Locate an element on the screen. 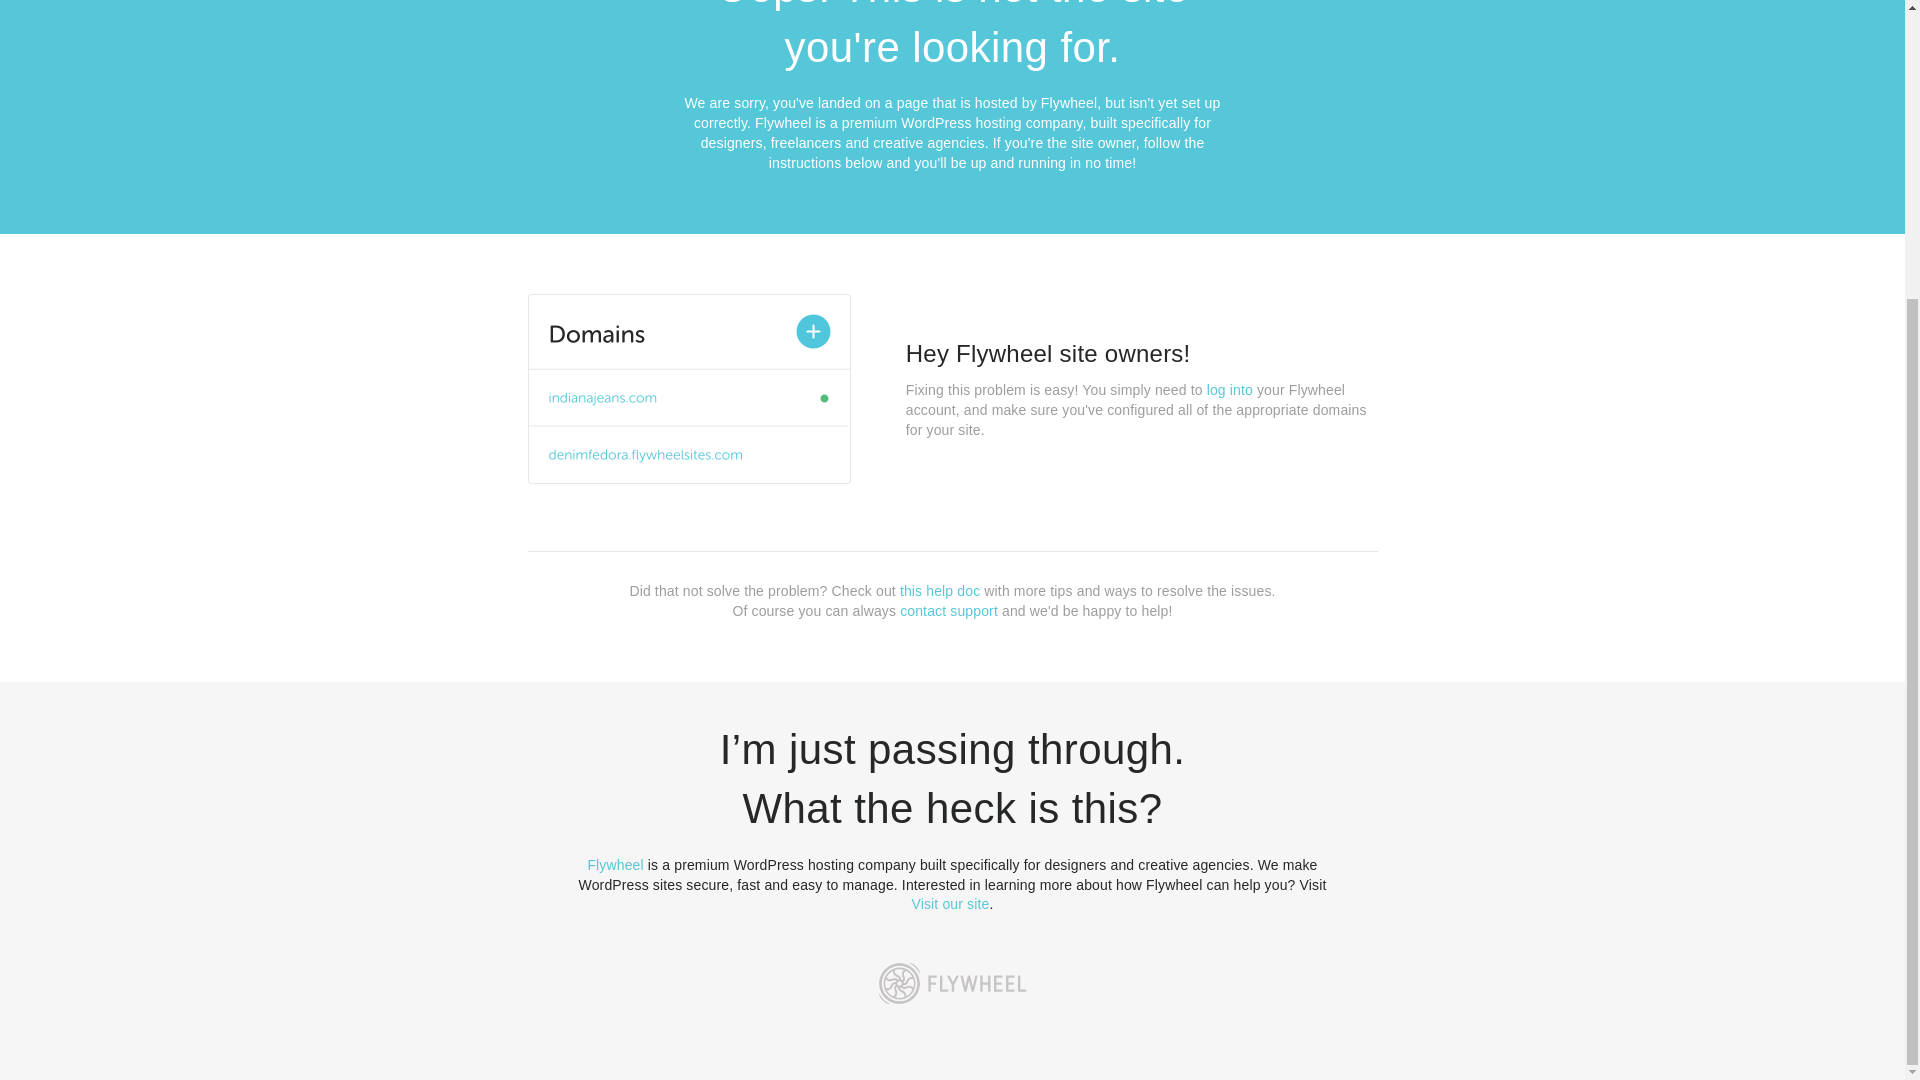 Image resolution: width=1920 pixels, height=1080 pixels. this help doc is located at coordinates (940, 591).